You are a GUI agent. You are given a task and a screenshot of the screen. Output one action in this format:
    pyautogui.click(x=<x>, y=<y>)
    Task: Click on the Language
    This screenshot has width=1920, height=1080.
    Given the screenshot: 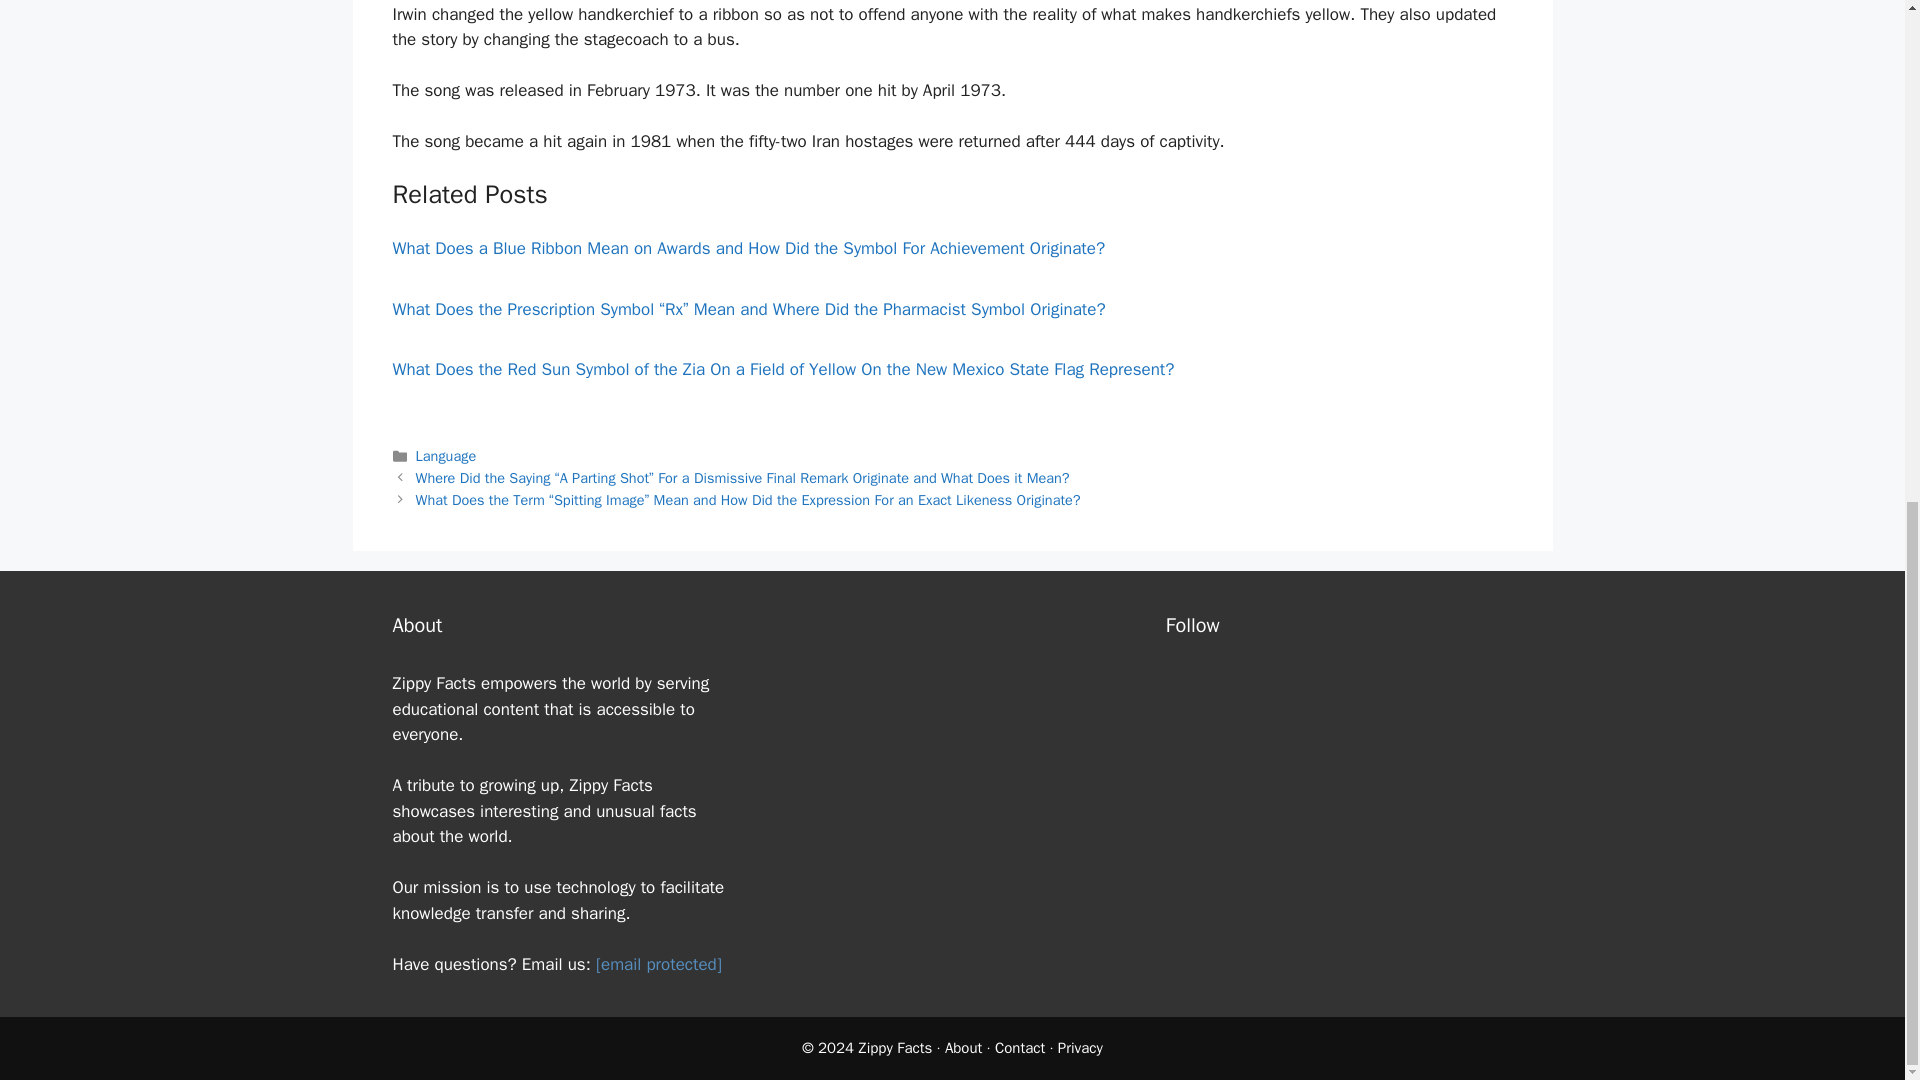 What is the action you would take?
    pyautogui.click(x=446, y=456)
    